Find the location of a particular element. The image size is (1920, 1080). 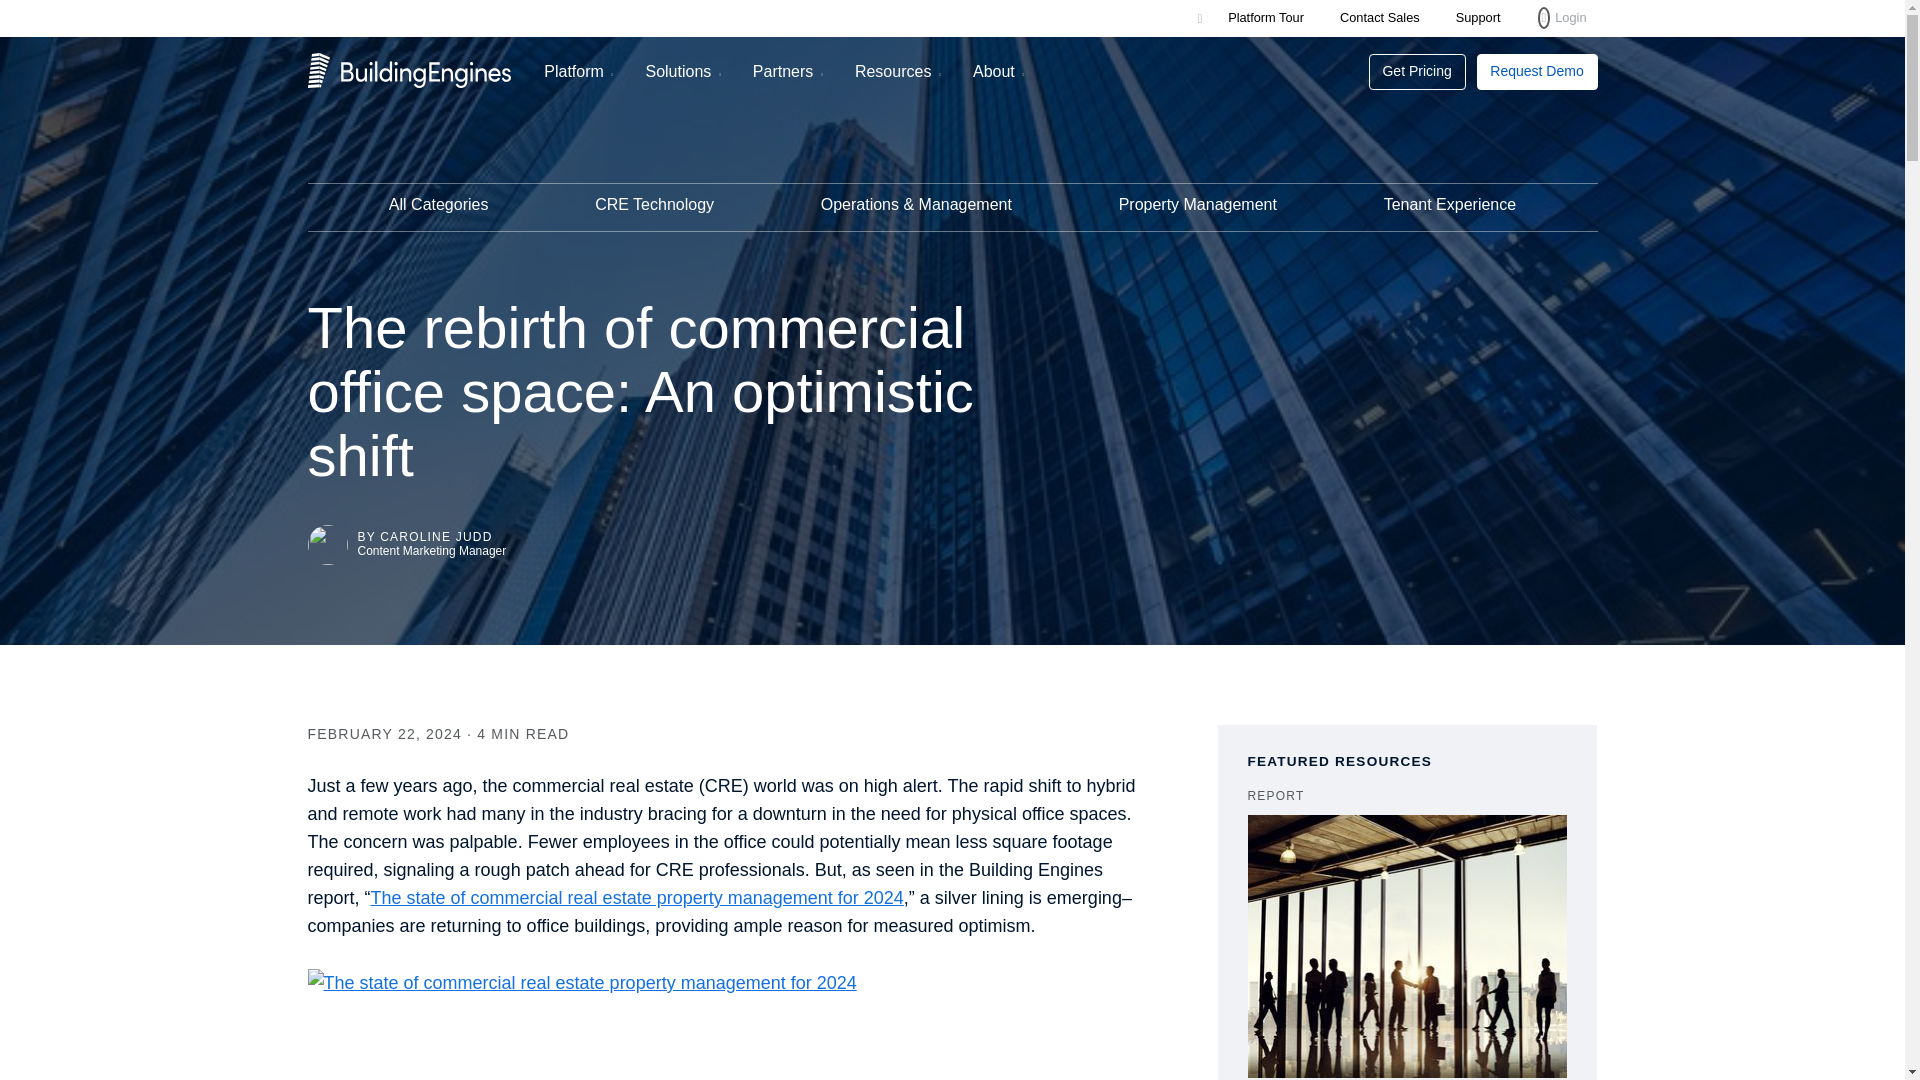

Platform is located at coordinates (573, 72).